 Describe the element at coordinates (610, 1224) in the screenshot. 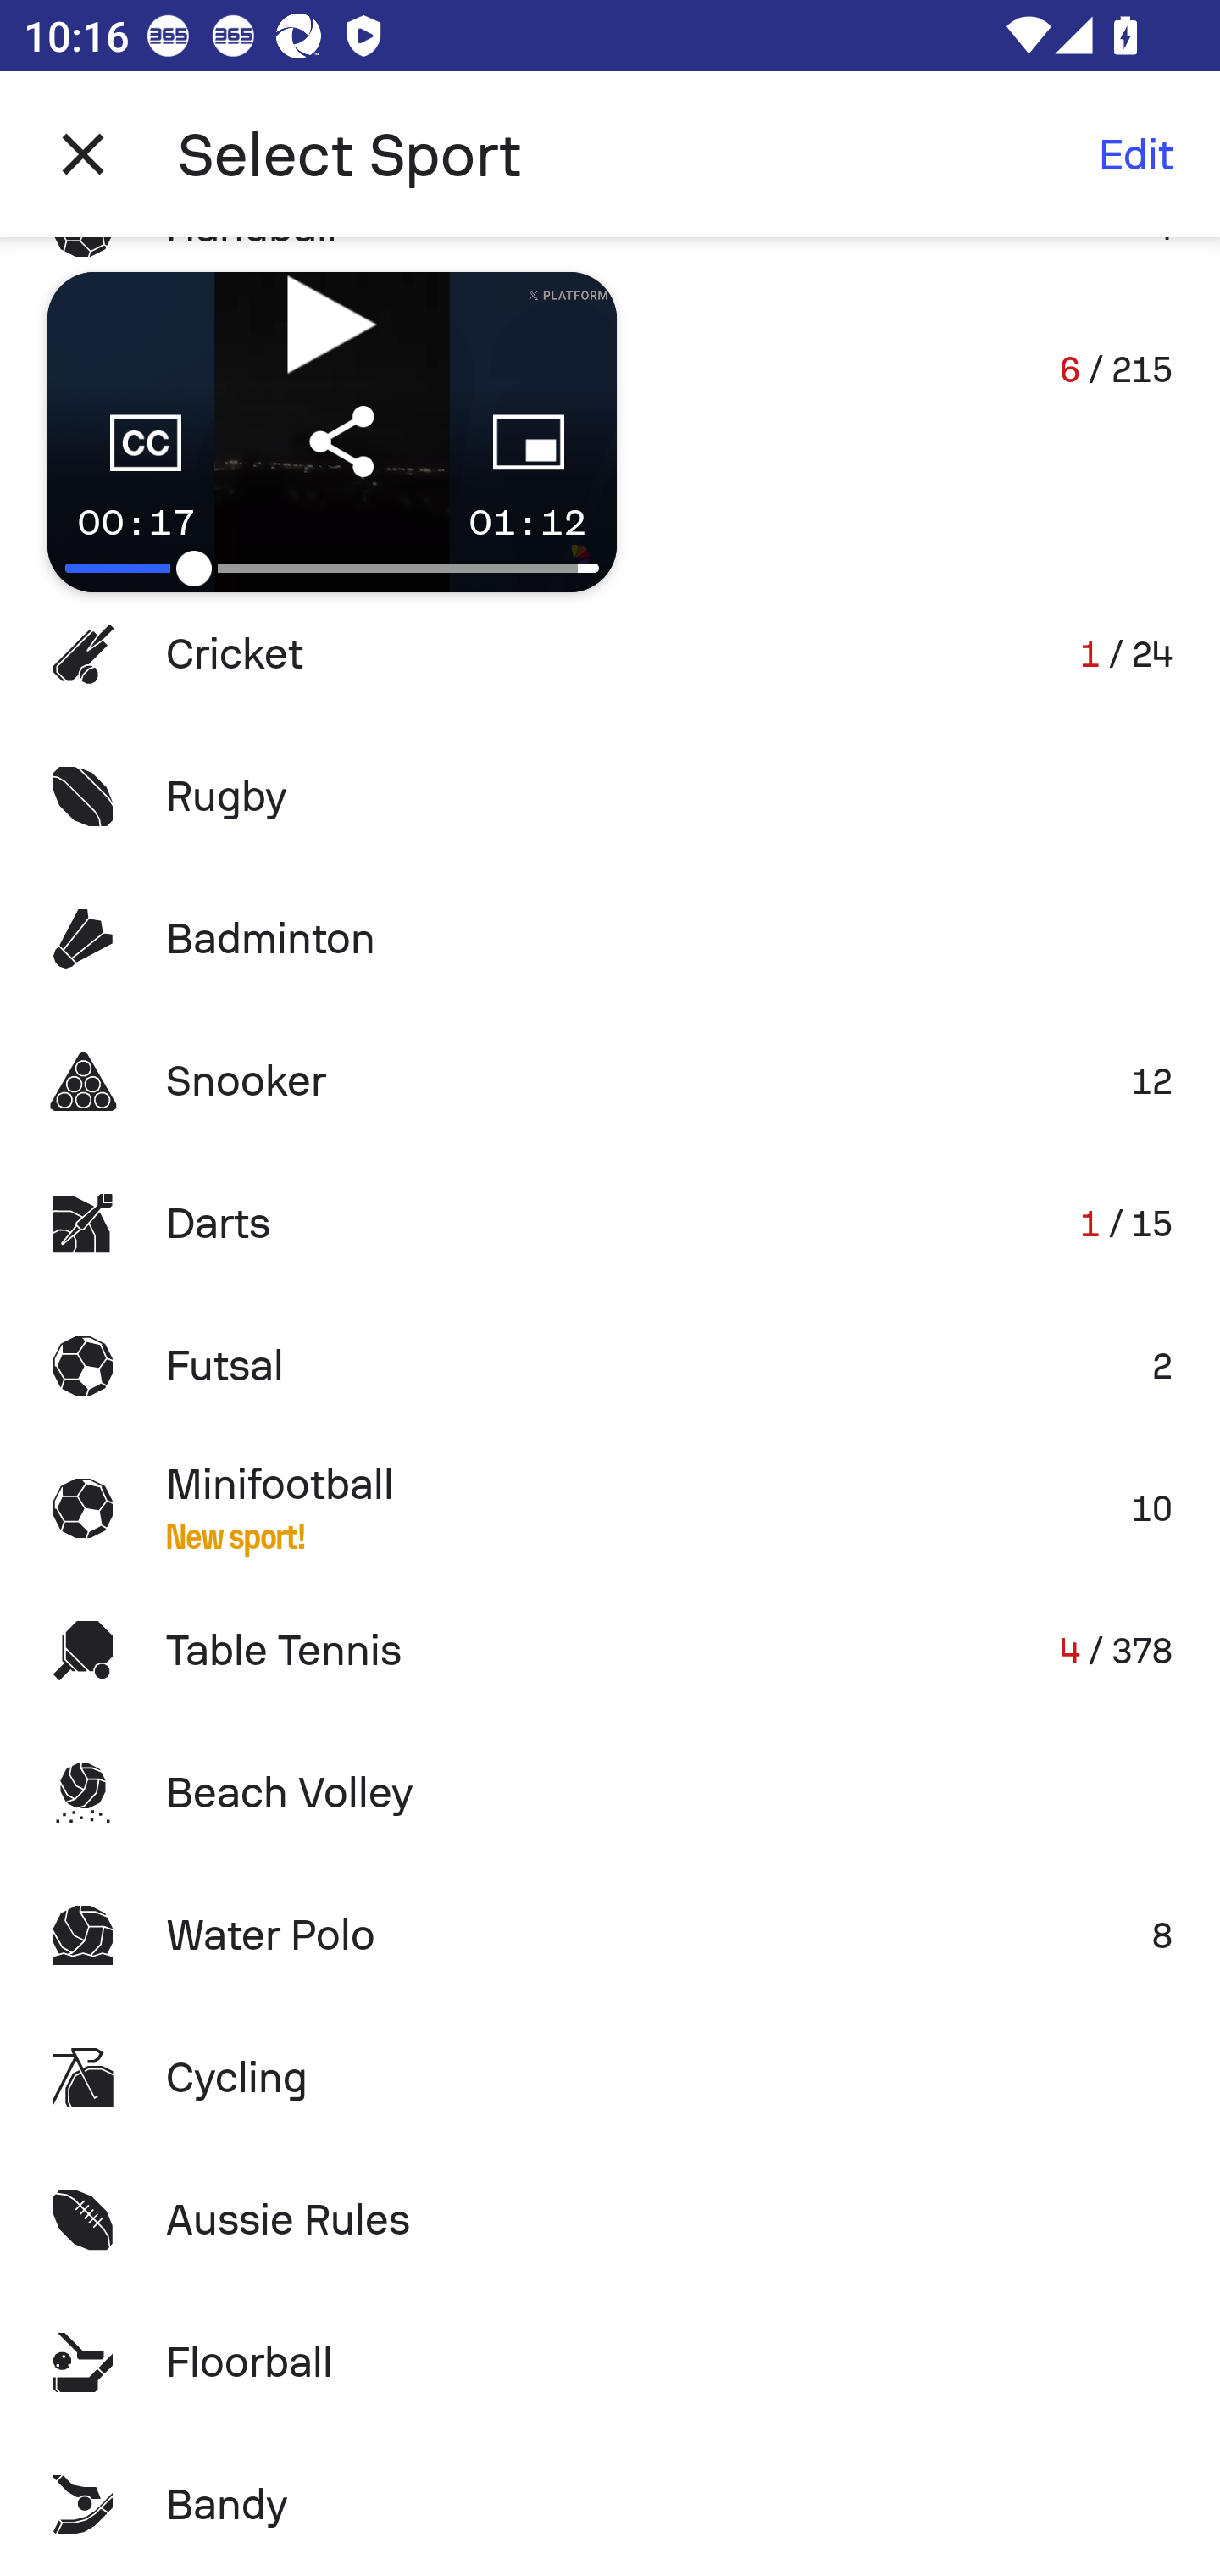

I see `Darts 1 / 15` at that location.